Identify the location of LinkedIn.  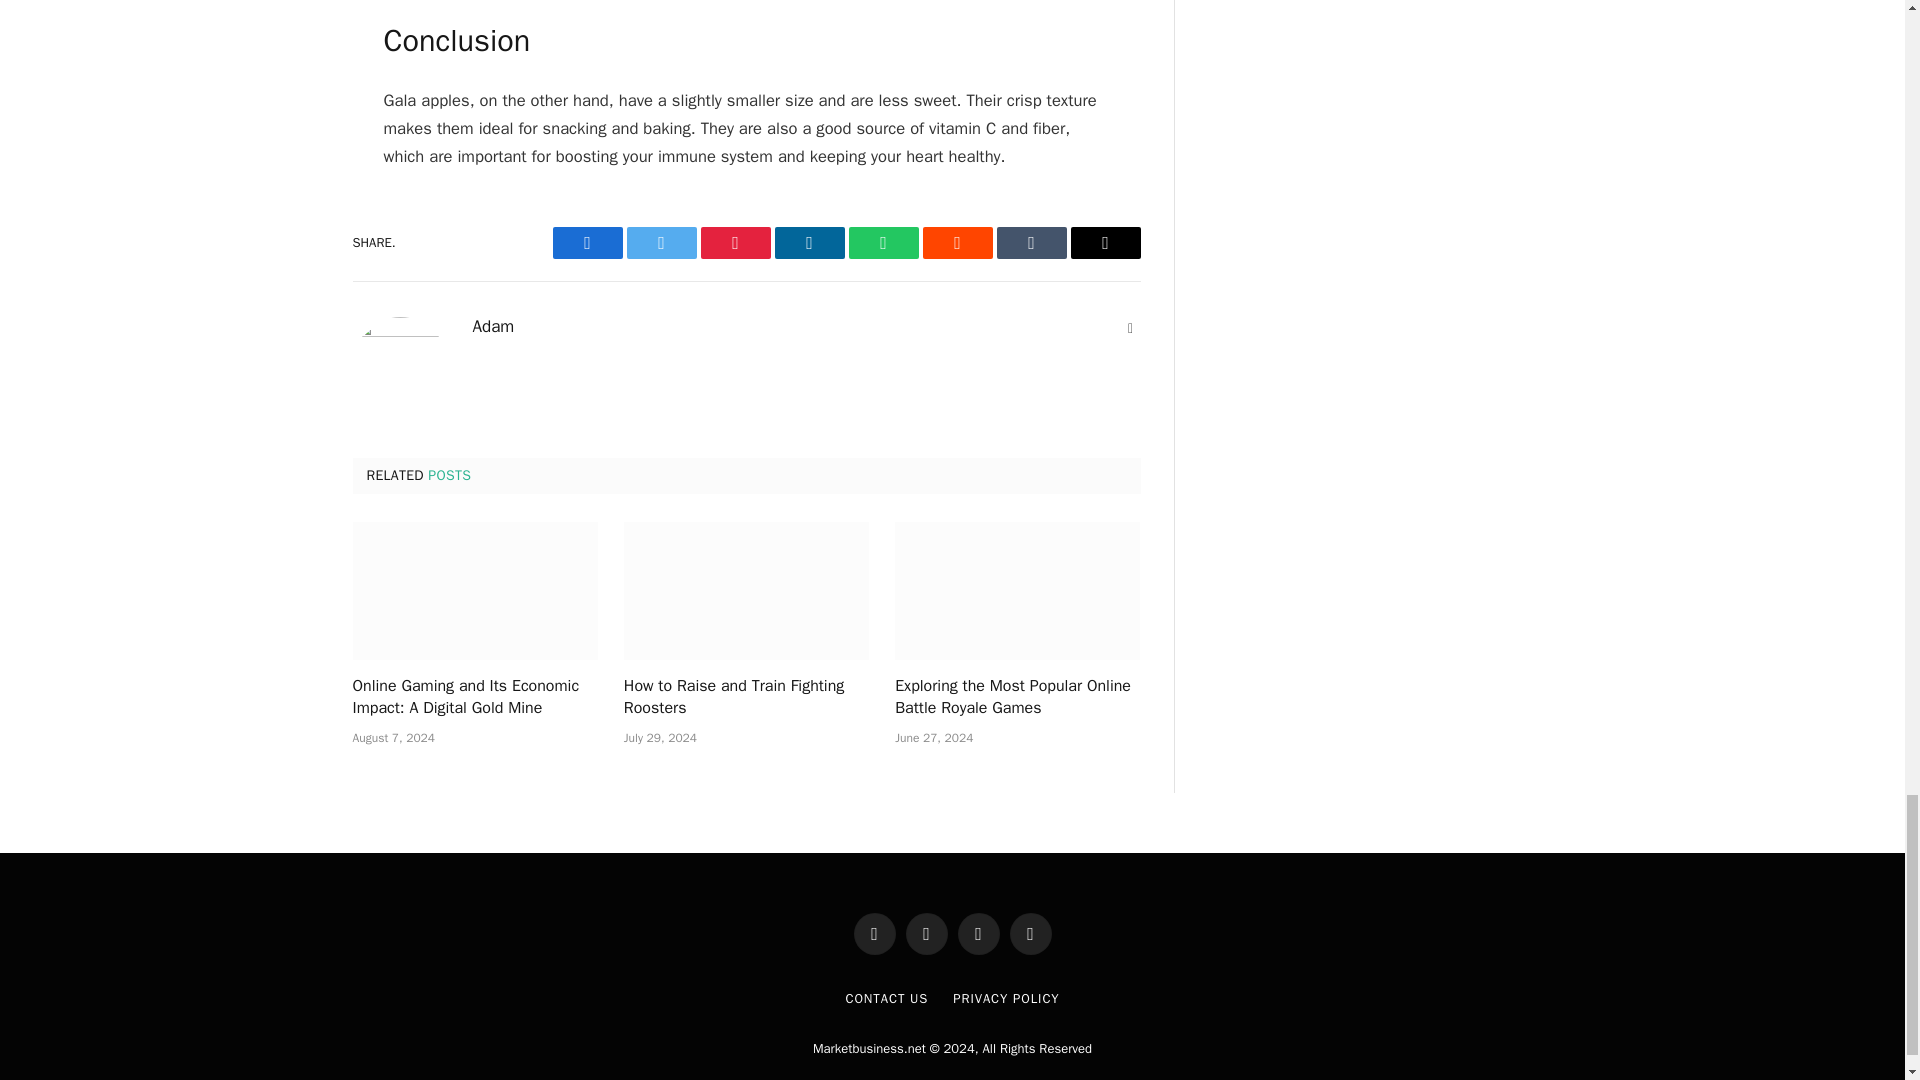
(808, 242).